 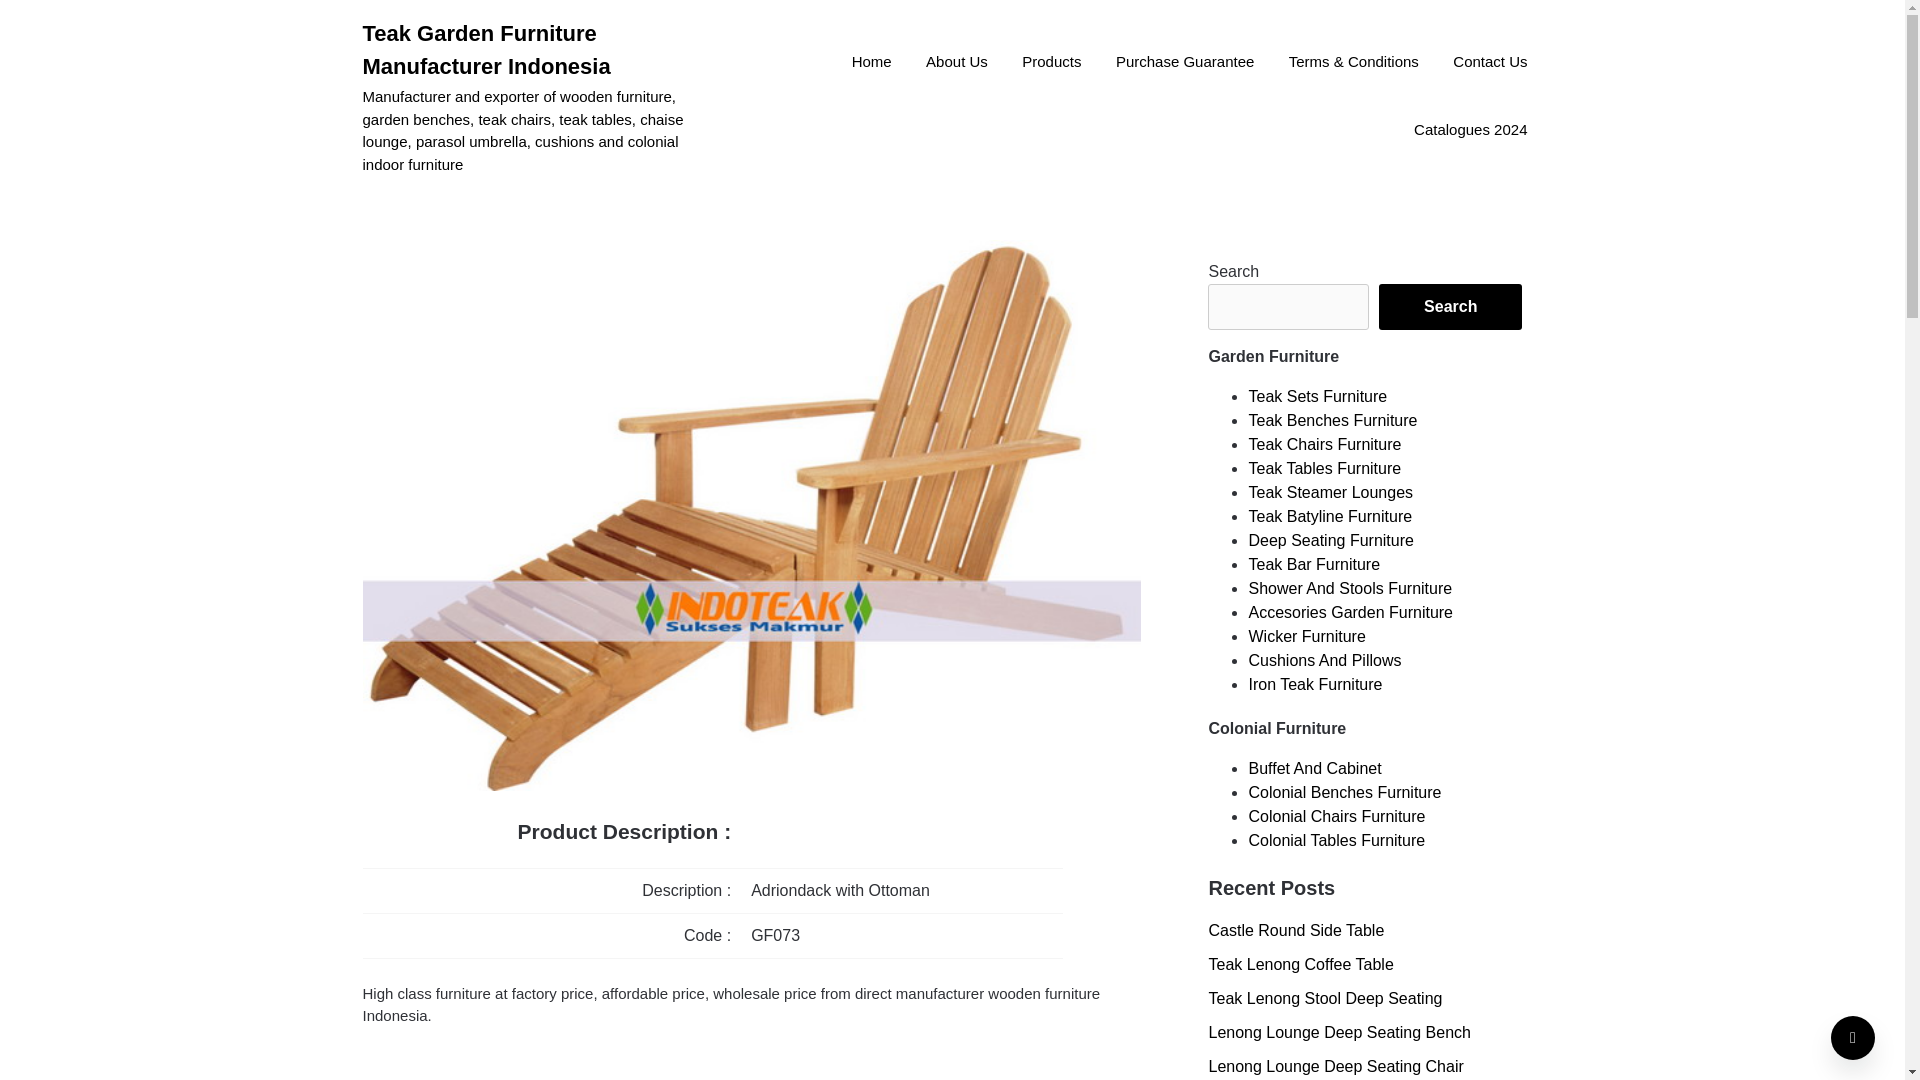 I want to click on Home, so click(x=872, y=63).